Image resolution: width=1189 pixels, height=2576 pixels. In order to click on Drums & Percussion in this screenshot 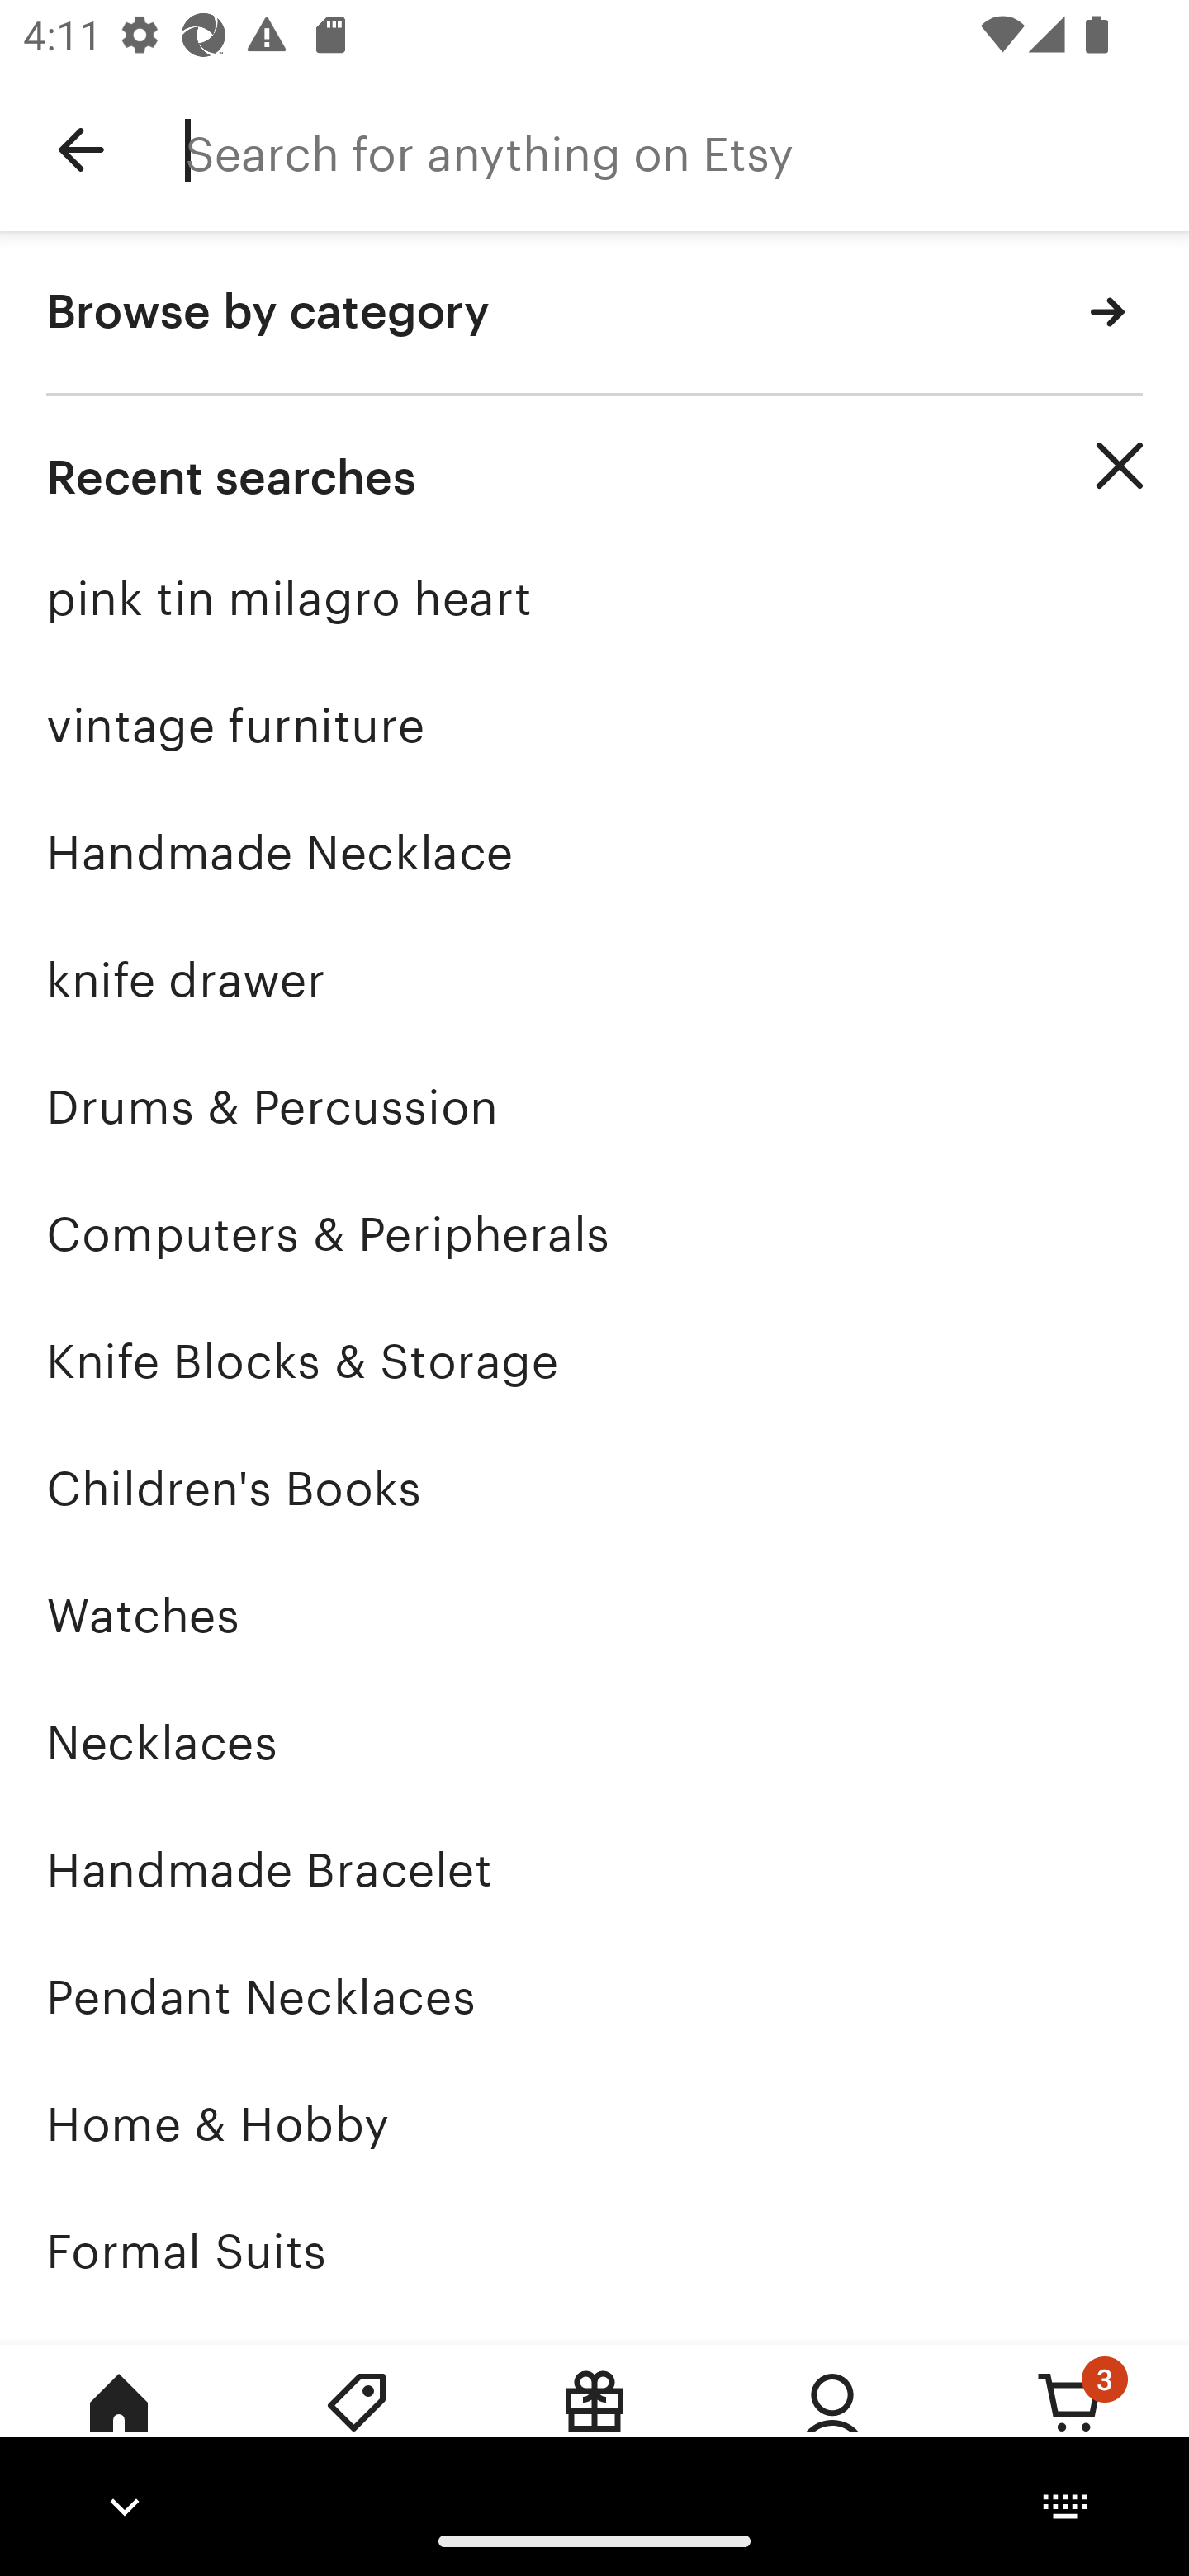, I will do `click(594, 1106)`.